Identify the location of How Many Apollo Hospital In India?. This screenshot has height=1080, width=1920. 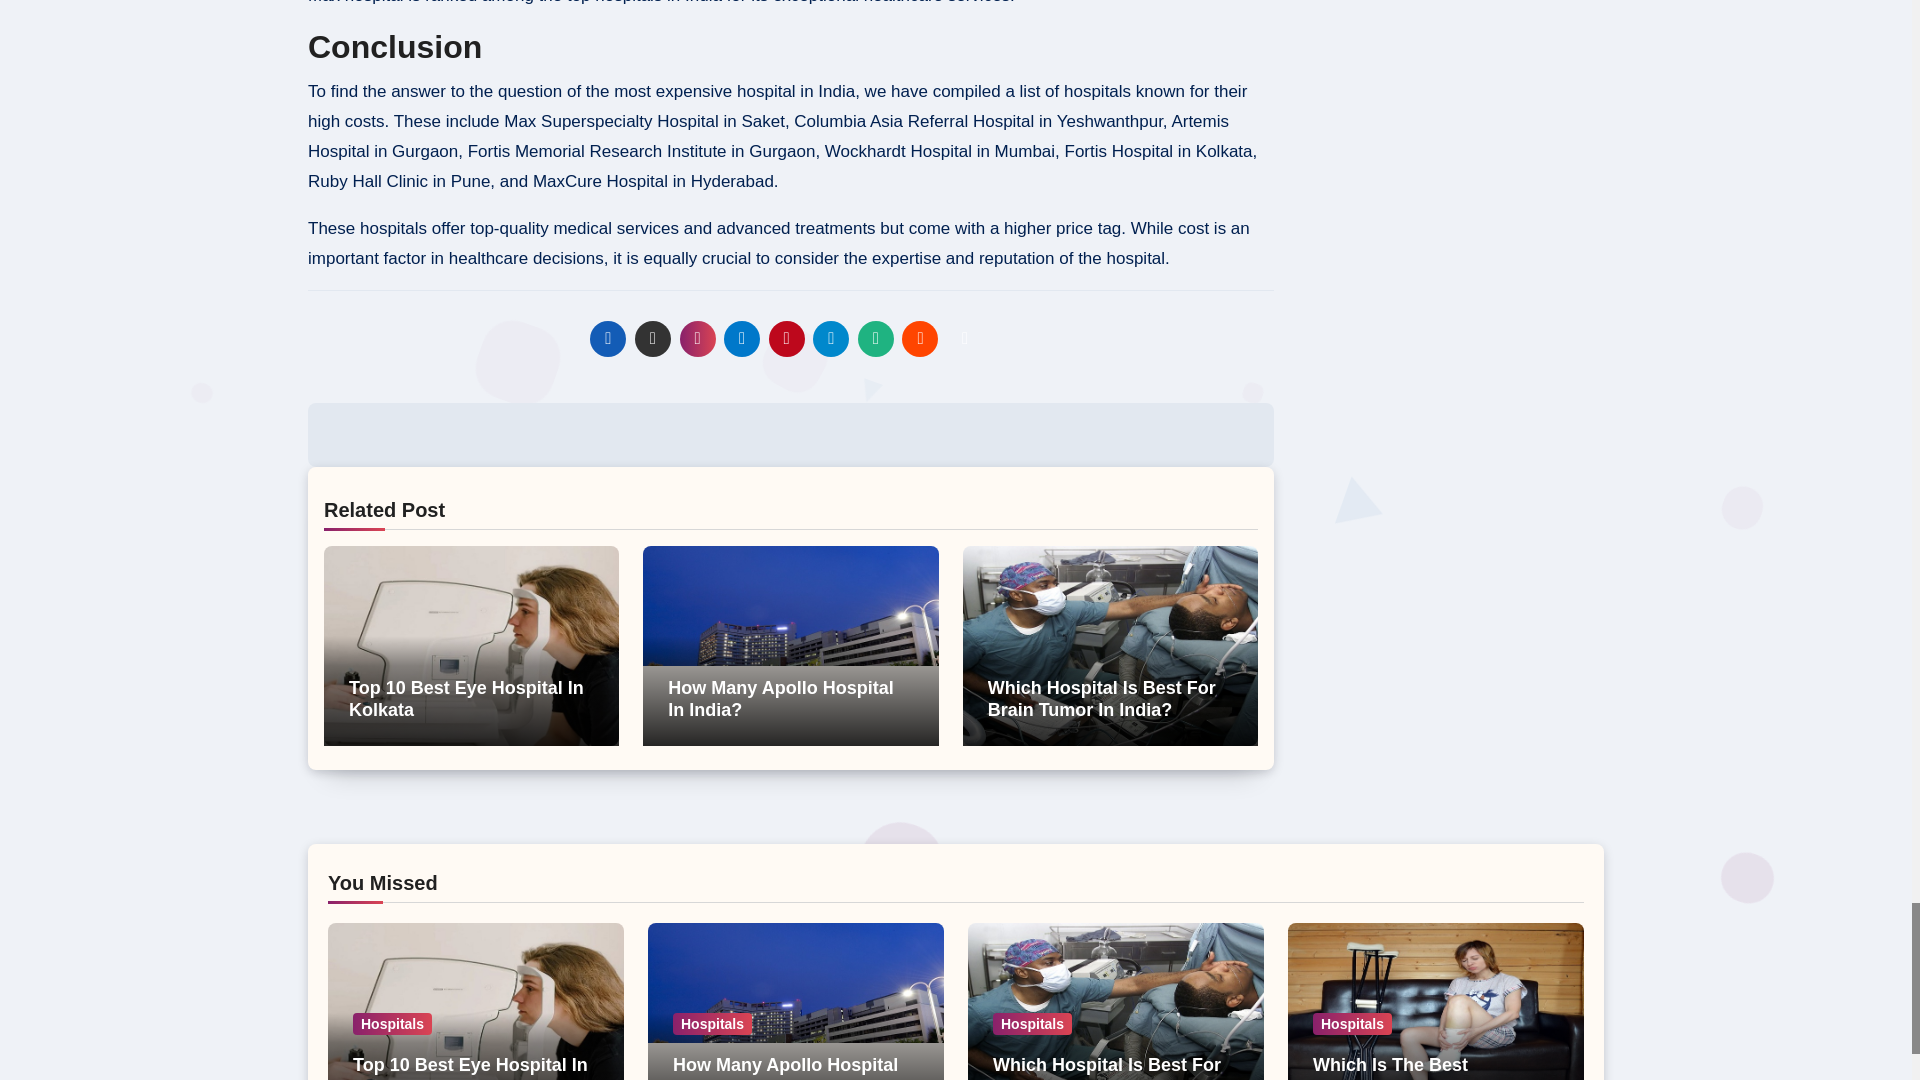
(780, 699).